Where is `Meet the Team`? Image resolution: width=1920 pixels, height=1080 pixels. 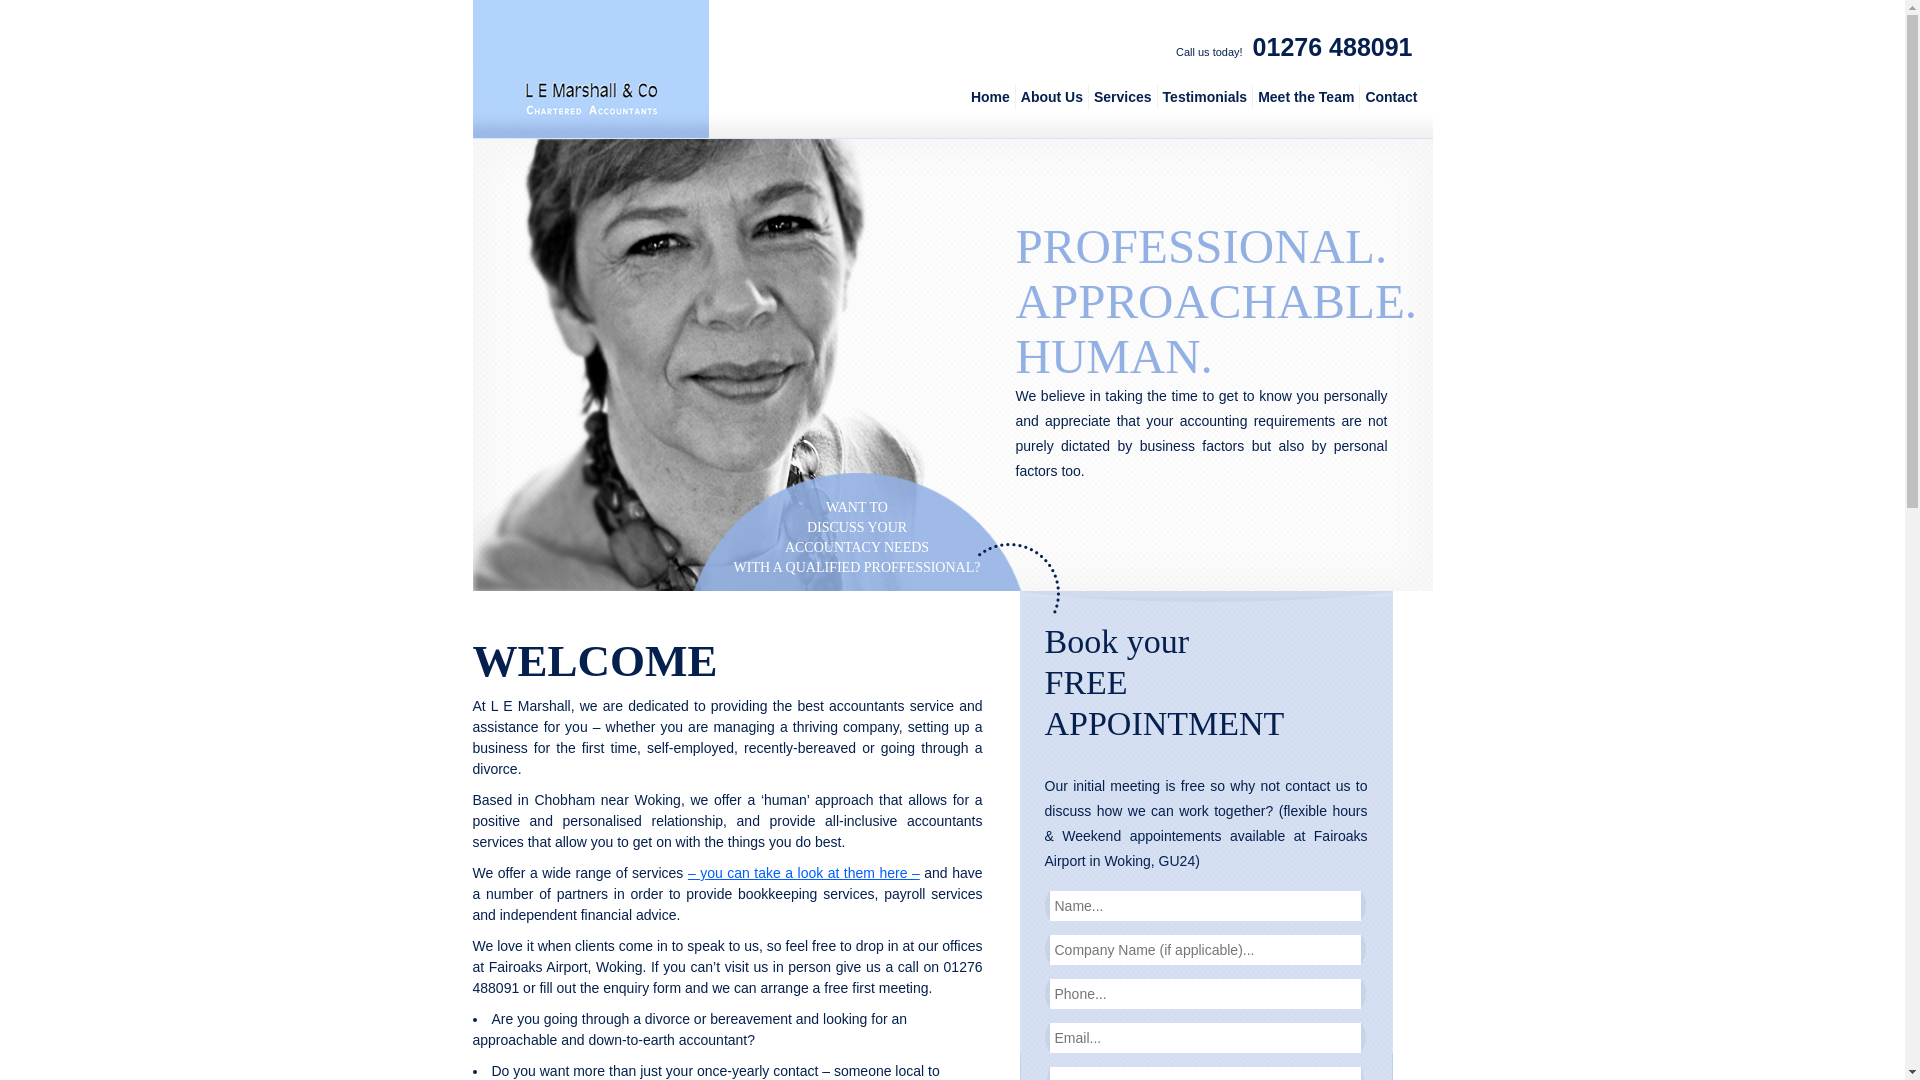 Meet the Team is located at coordinates (1306, 96).